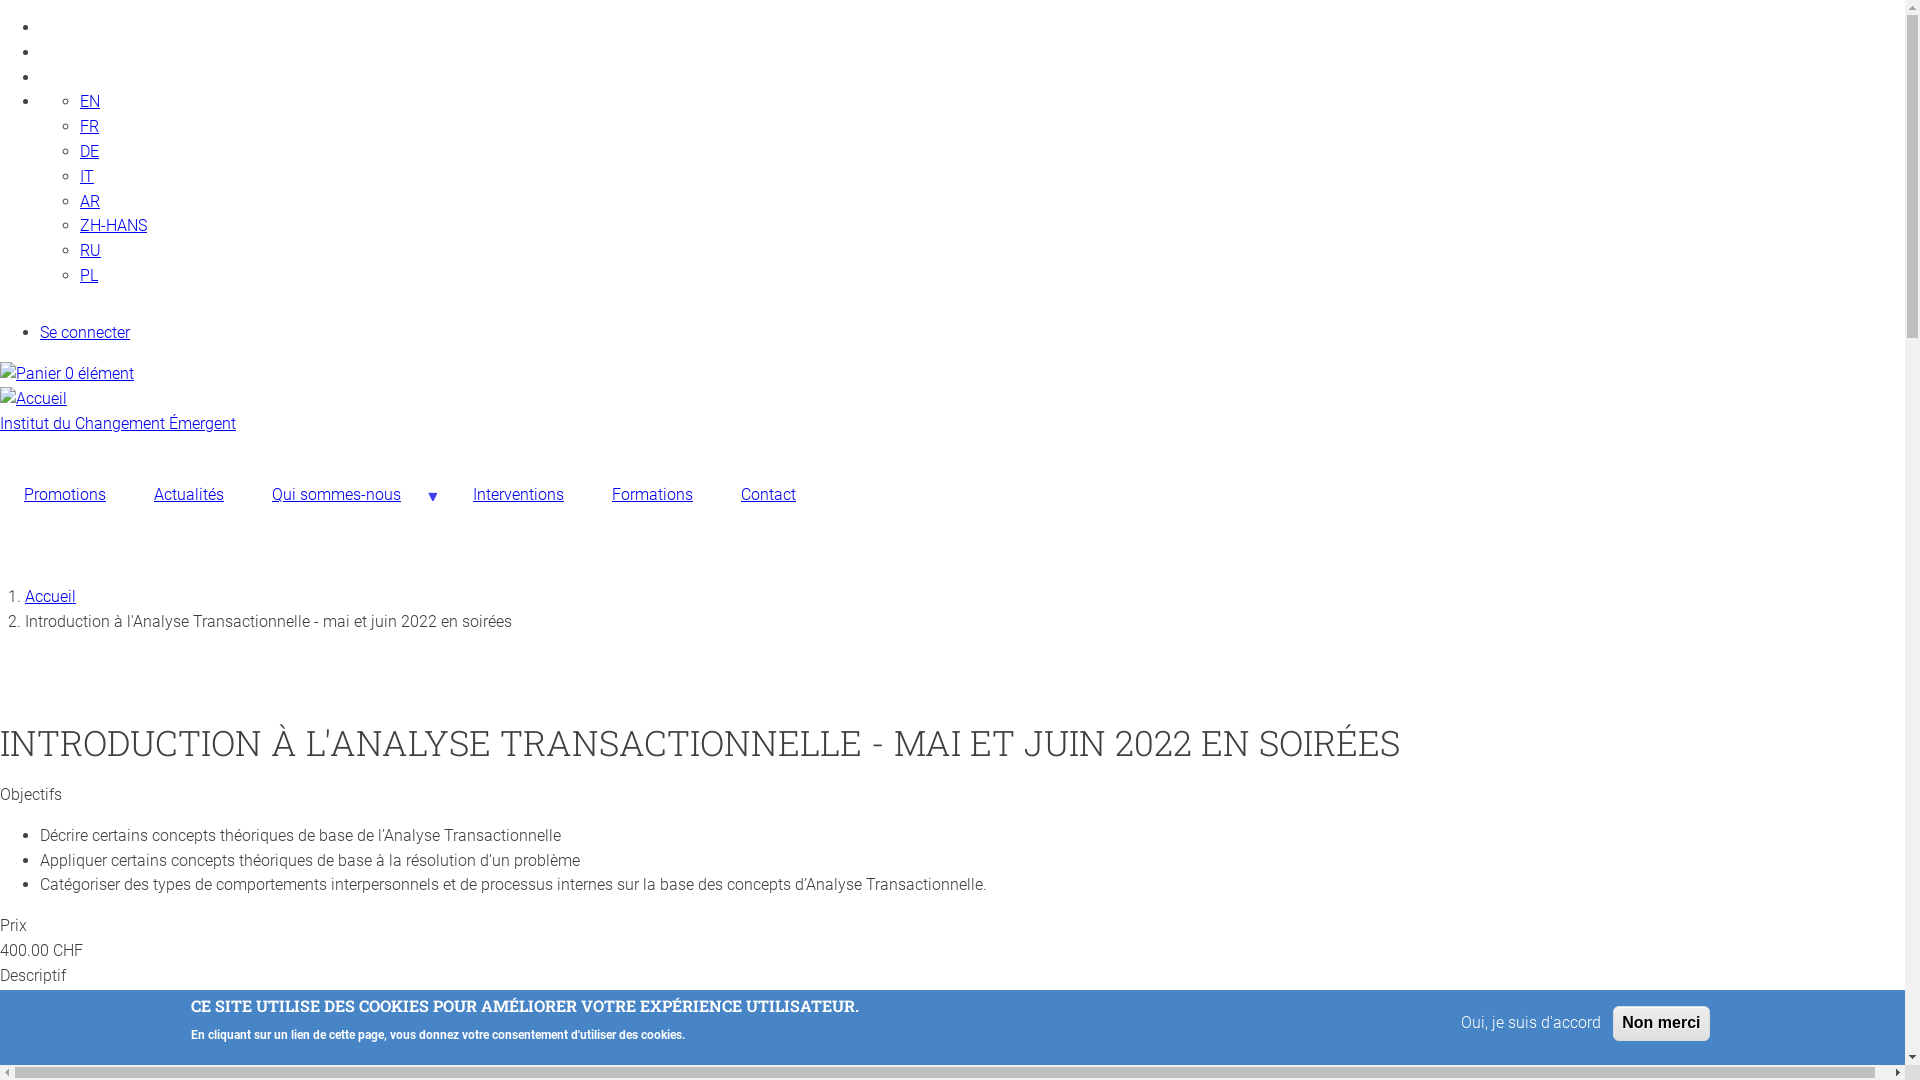 Image resolution: width=1920 pixels, height=1080 pixels. What do you see at coordinates (87, 176) in the screenshot?
I see `IT` at bounding box center [87, 176].